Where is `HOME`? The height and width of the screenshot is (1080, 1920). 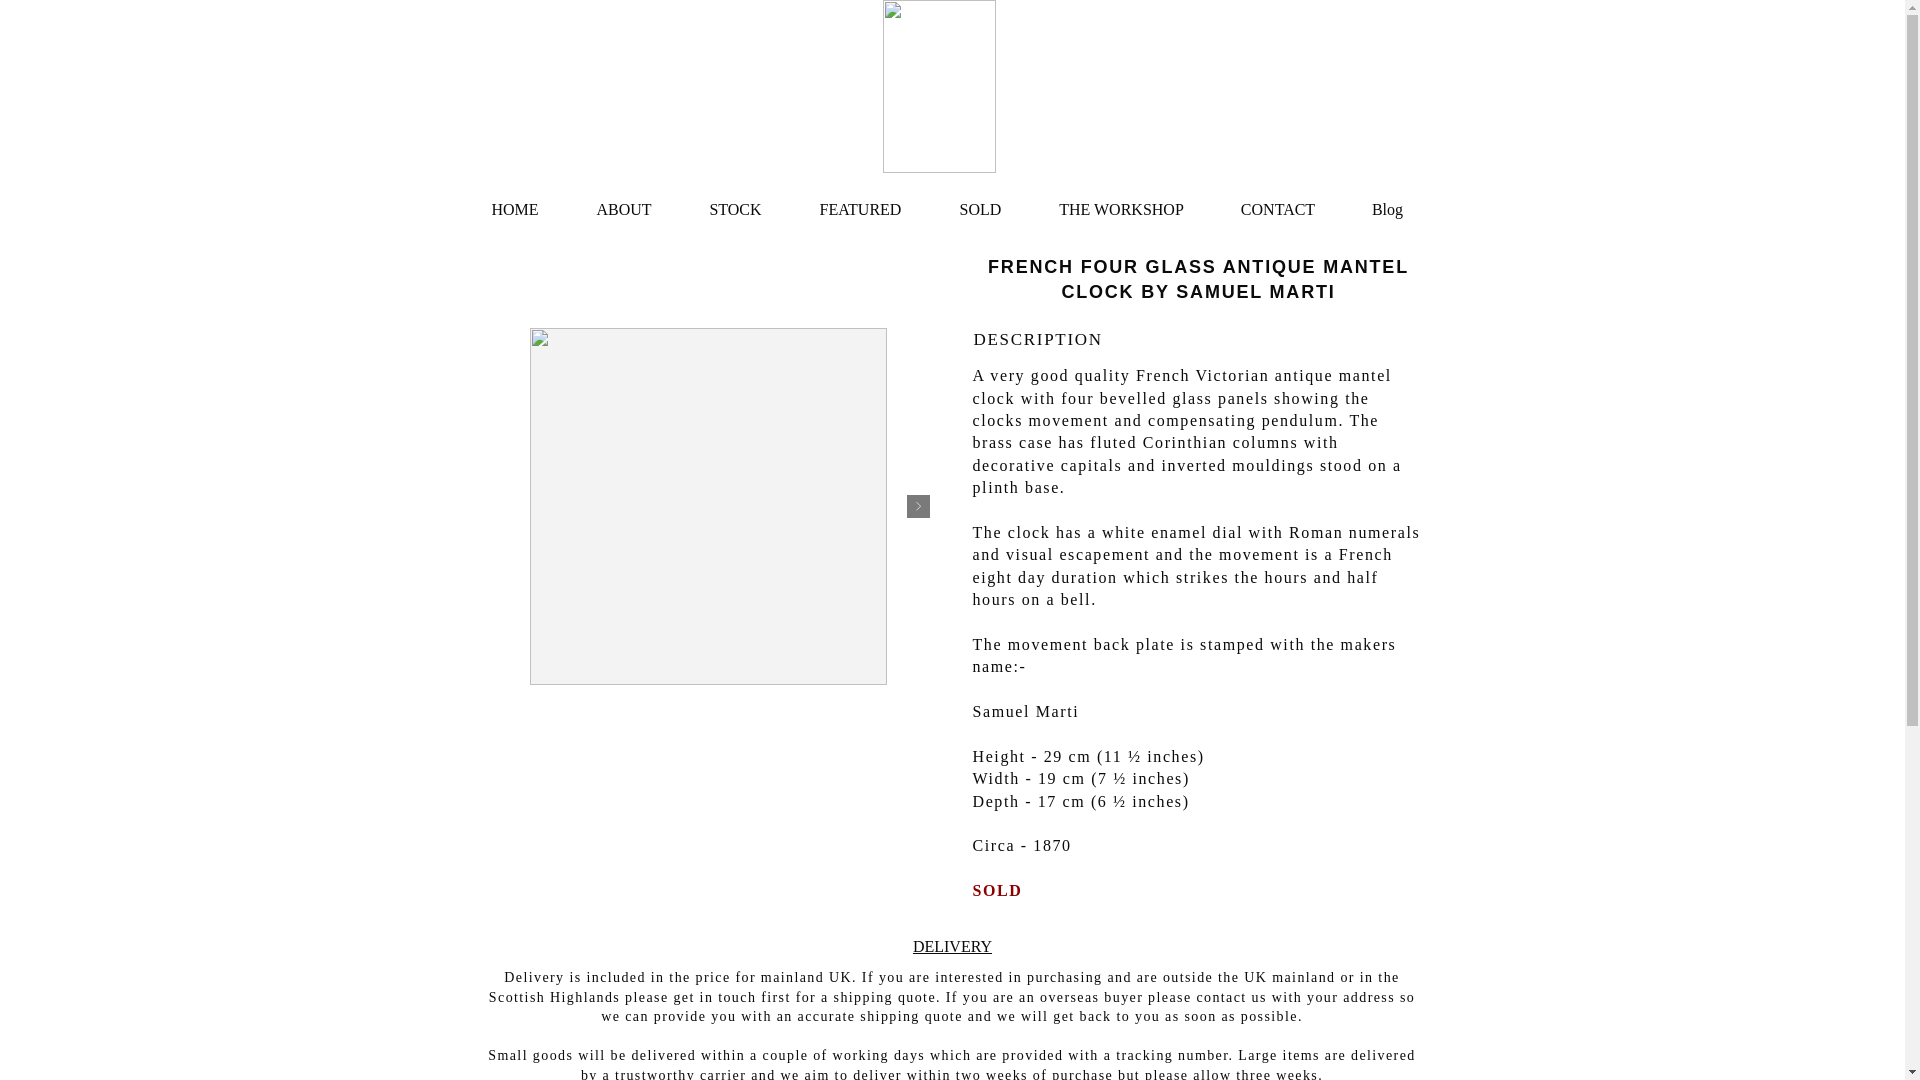 HOME is located at coordinates (514, 200).